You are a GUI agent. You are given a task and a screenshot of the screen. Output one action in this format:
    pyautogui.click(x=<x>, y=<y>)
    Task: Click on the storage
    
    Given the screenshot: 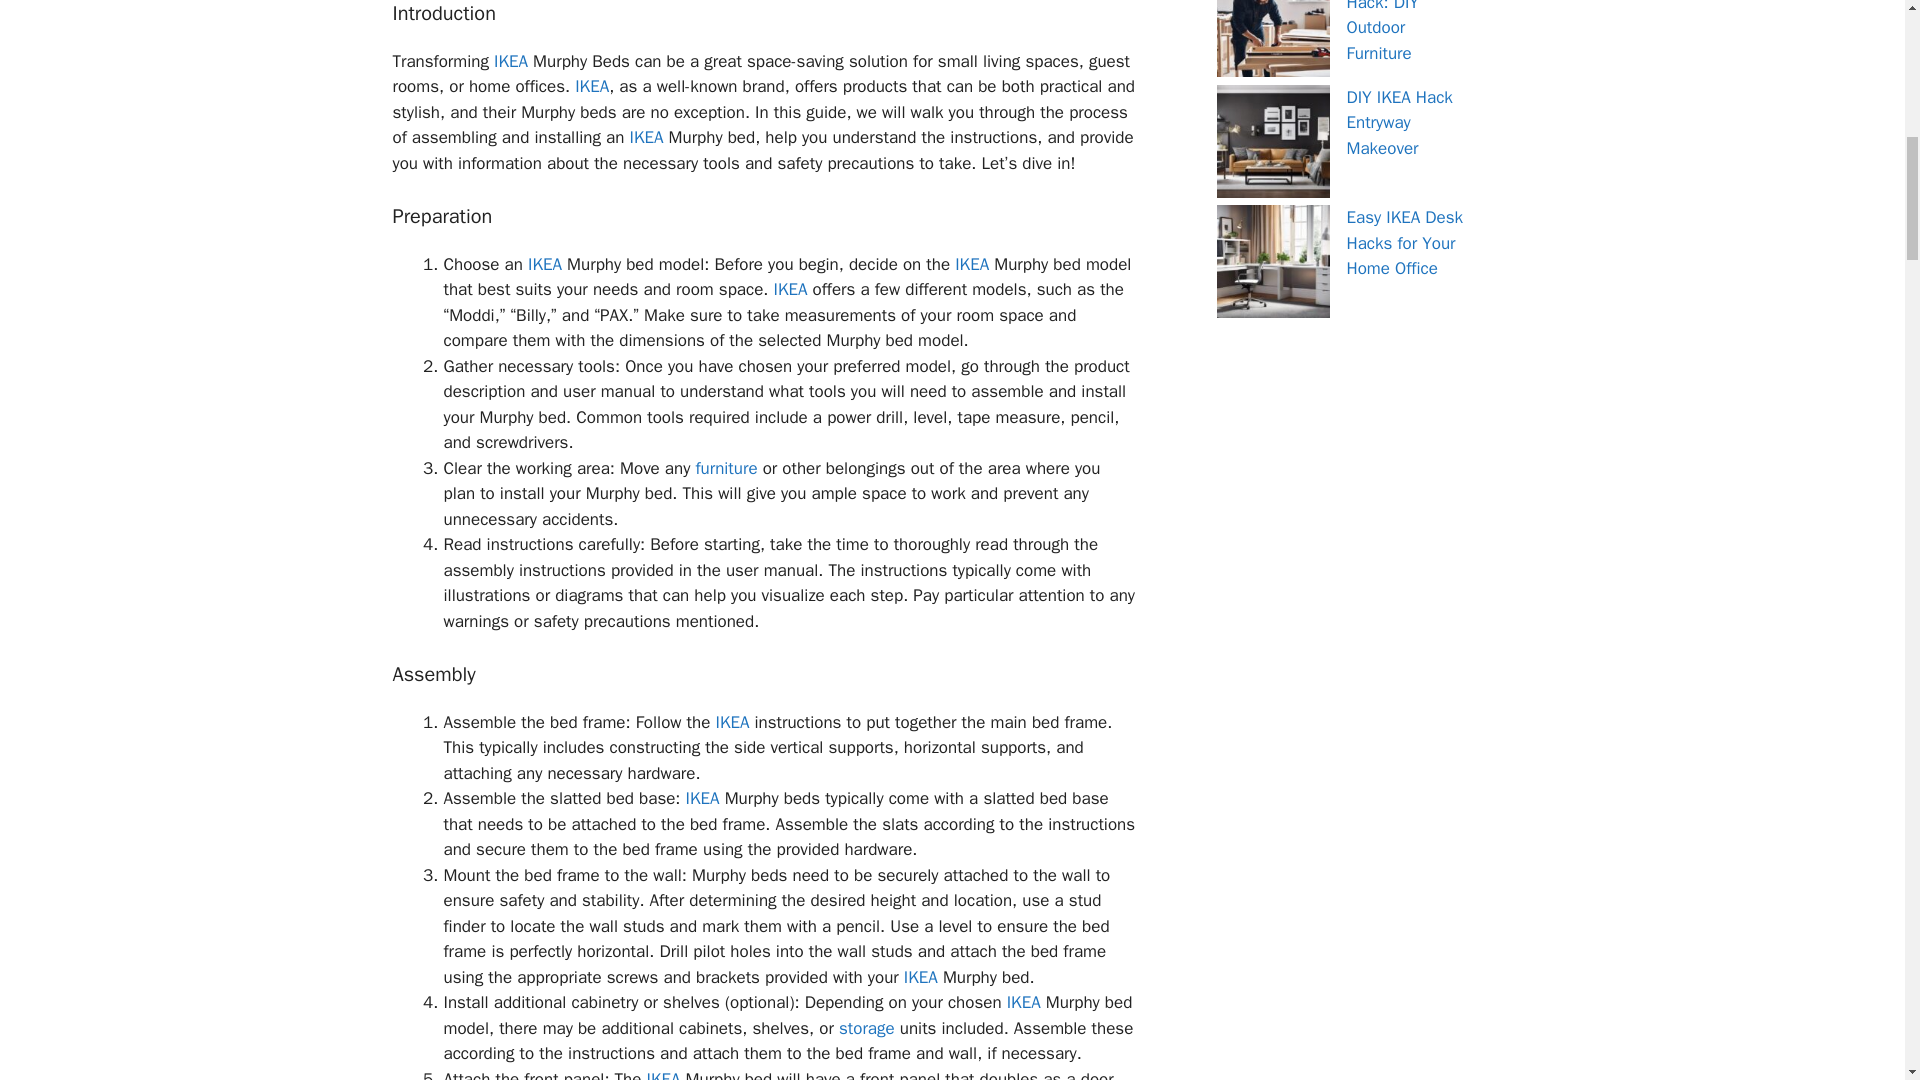 What is the action you would take?
    pyautogui.click(x=866, y=1028)
    